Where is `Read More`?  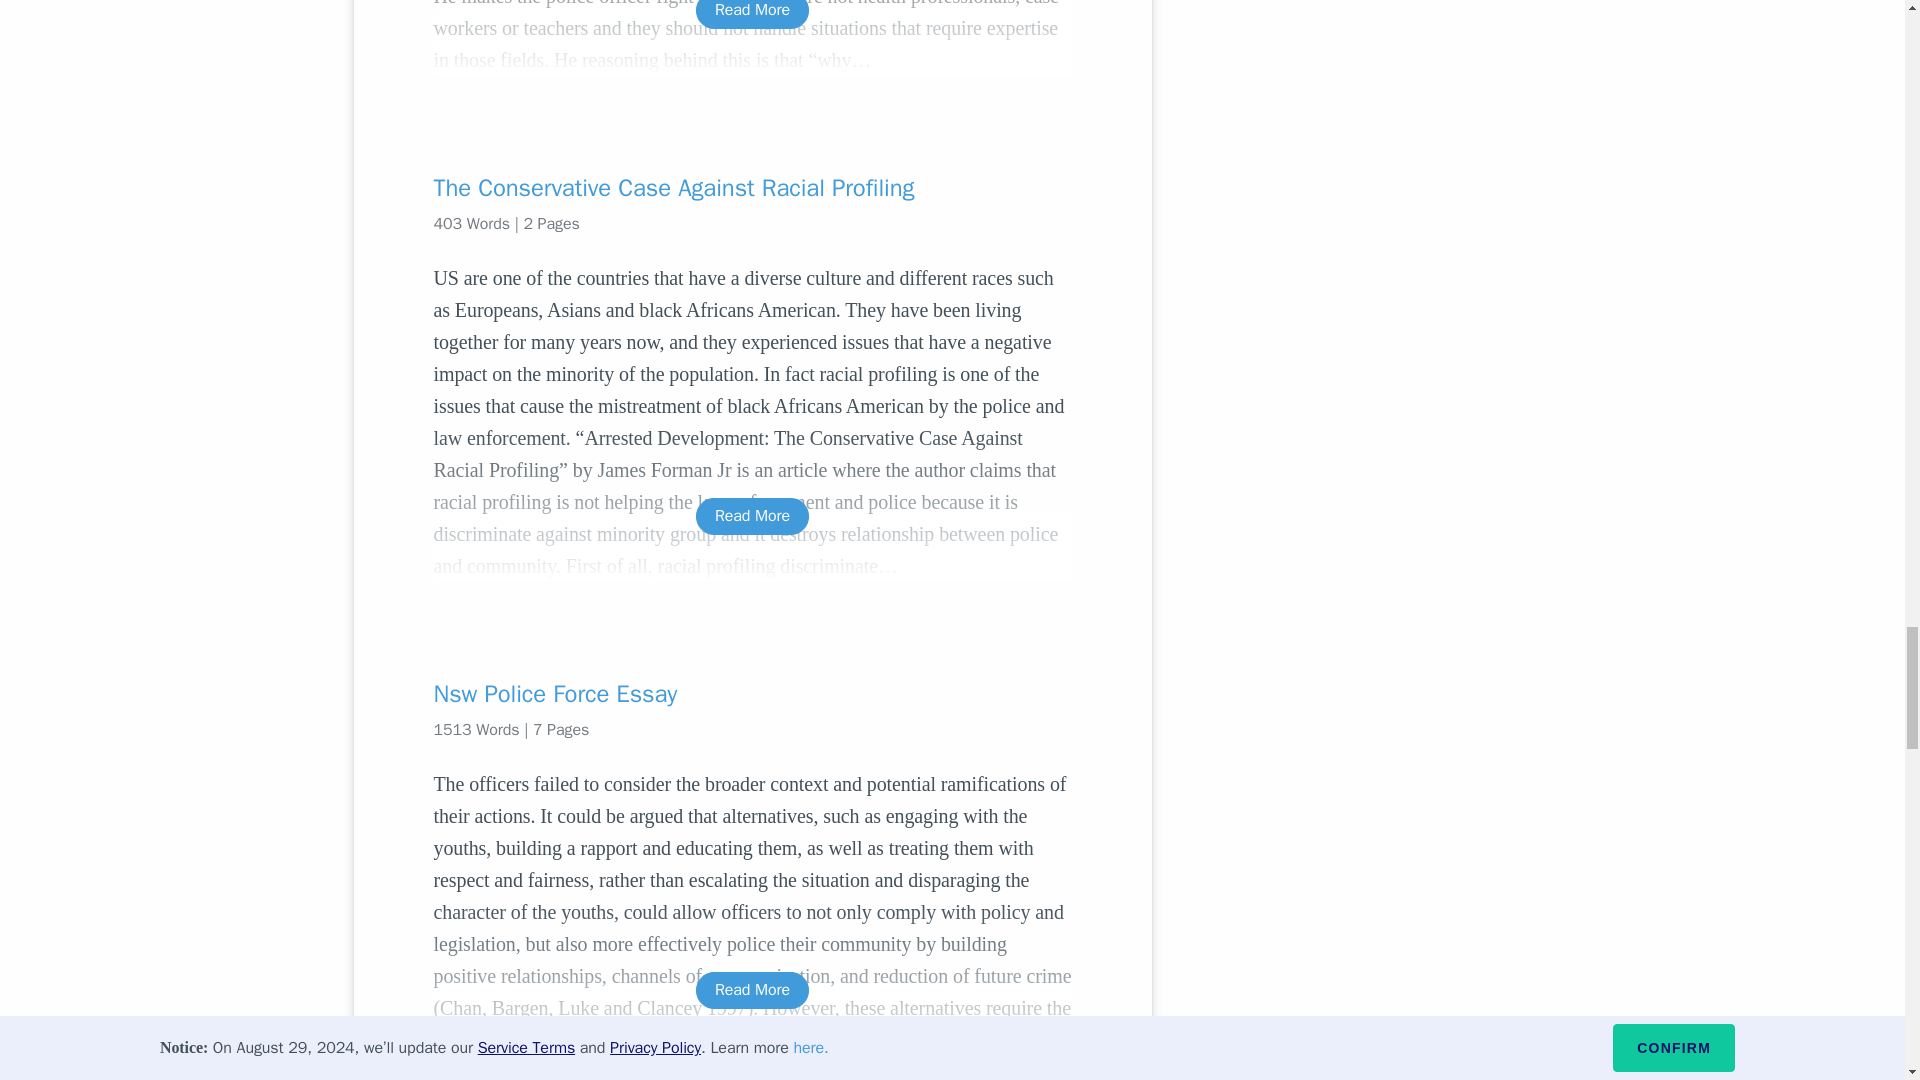 Read More is located at coordinates (752, 516).